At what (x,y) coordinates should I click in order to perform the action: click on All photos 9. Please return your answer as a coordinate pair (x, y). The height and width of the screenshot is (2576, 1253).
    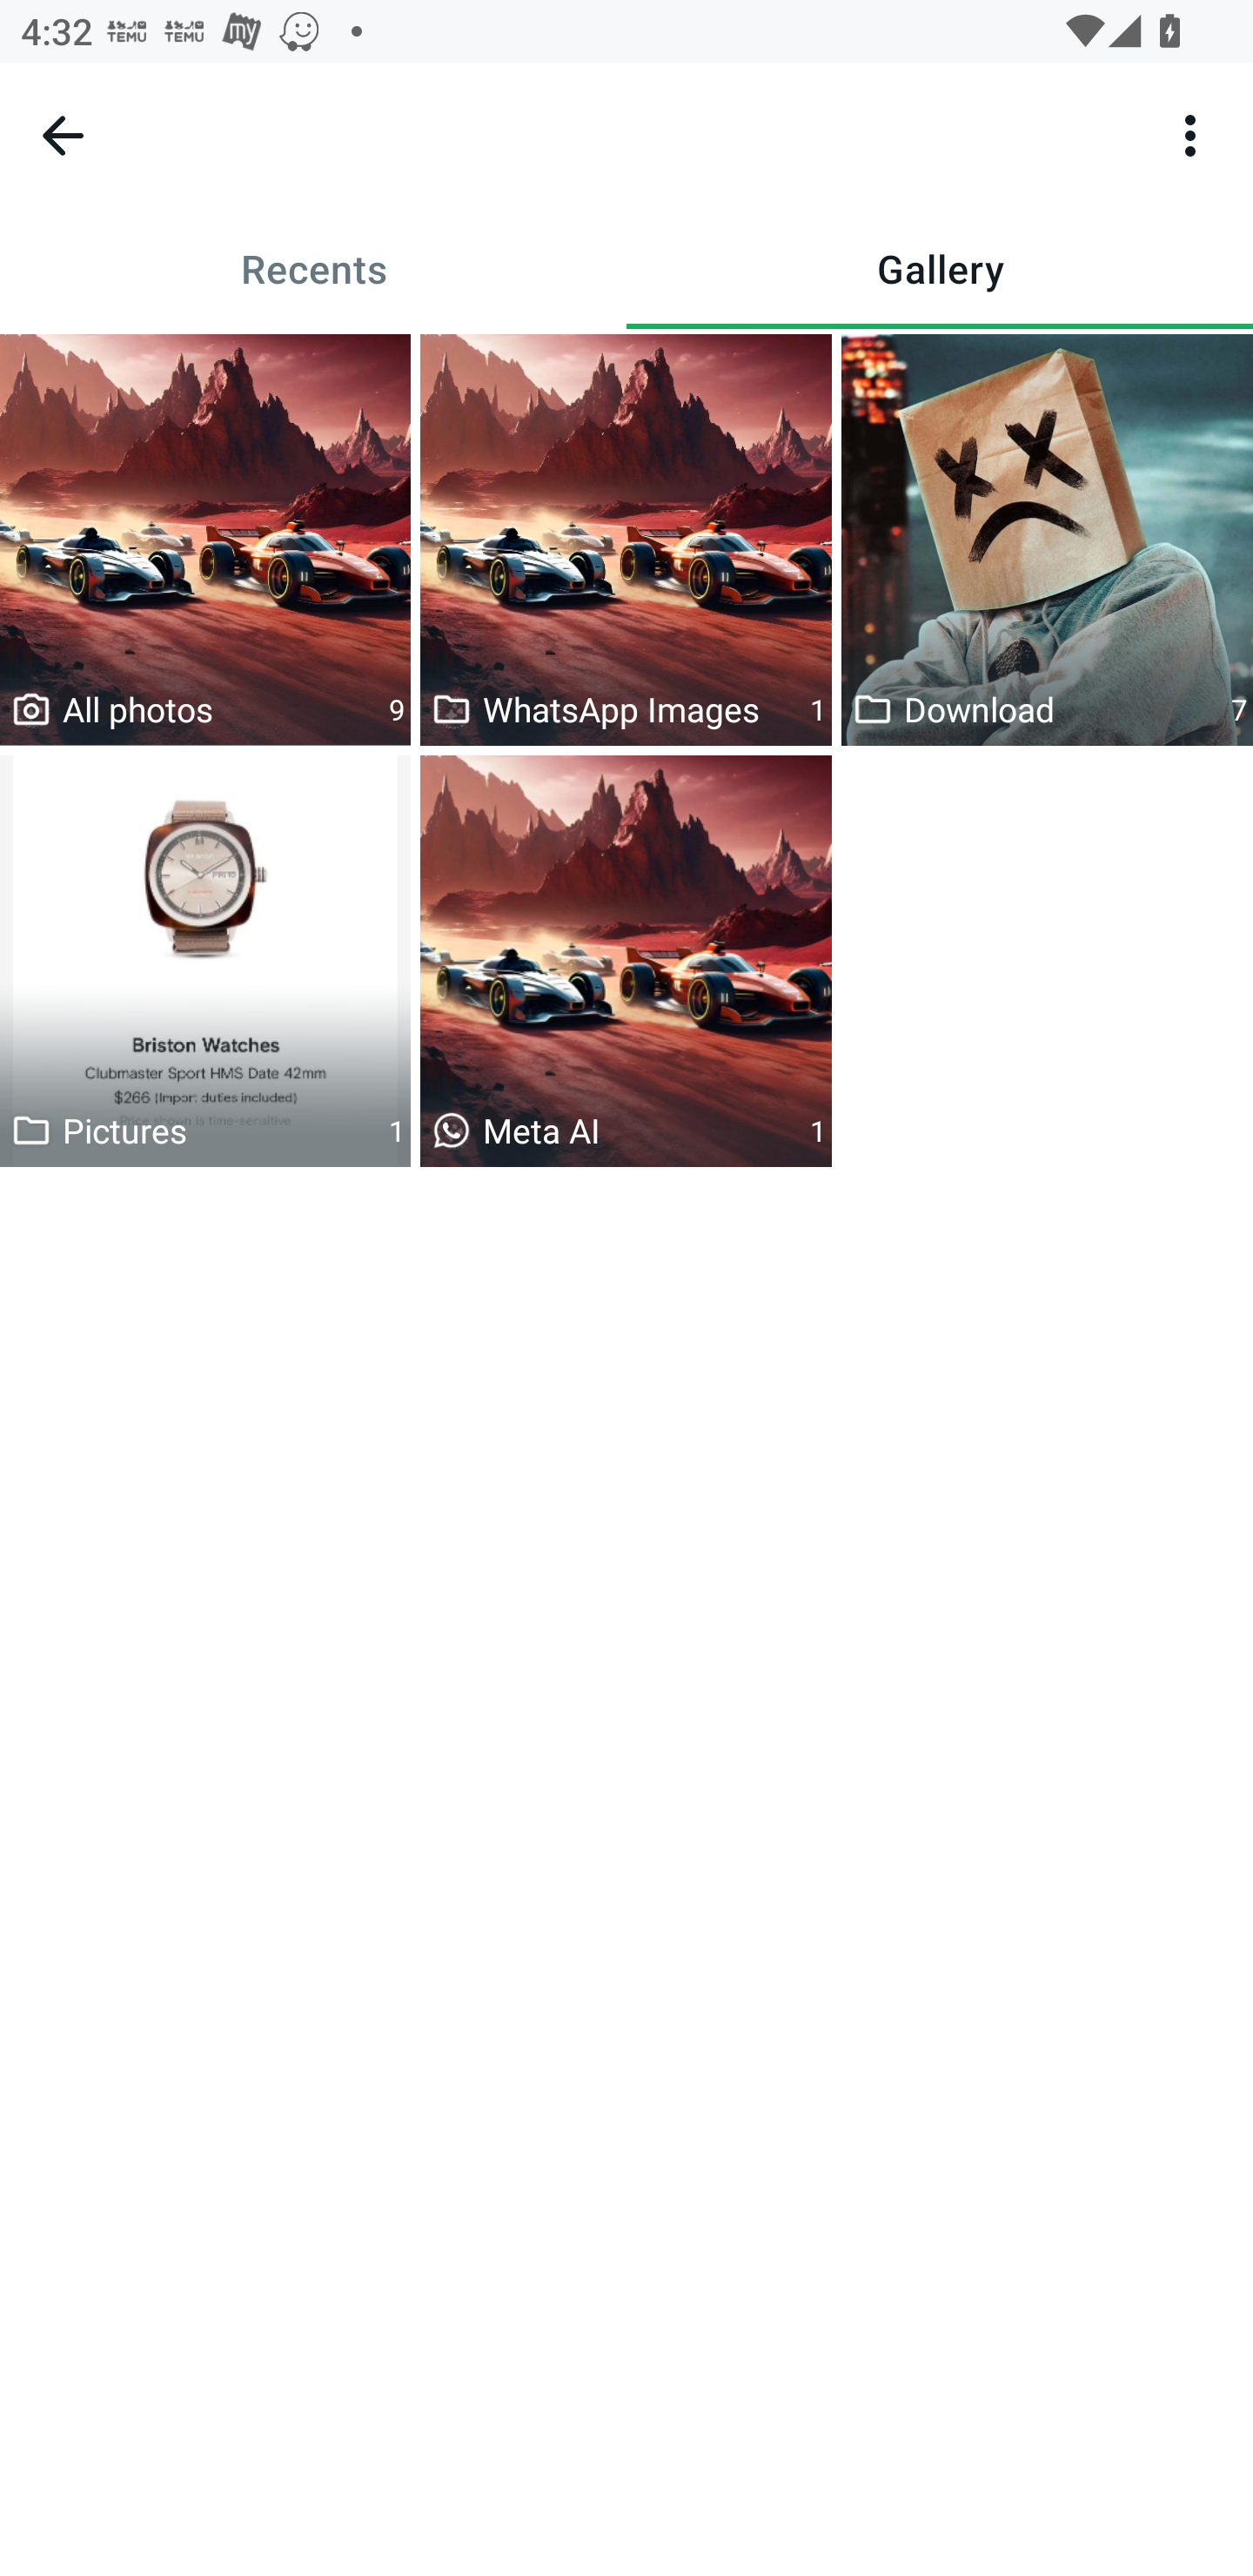
    Looking at the image, I should click on (205, 540).